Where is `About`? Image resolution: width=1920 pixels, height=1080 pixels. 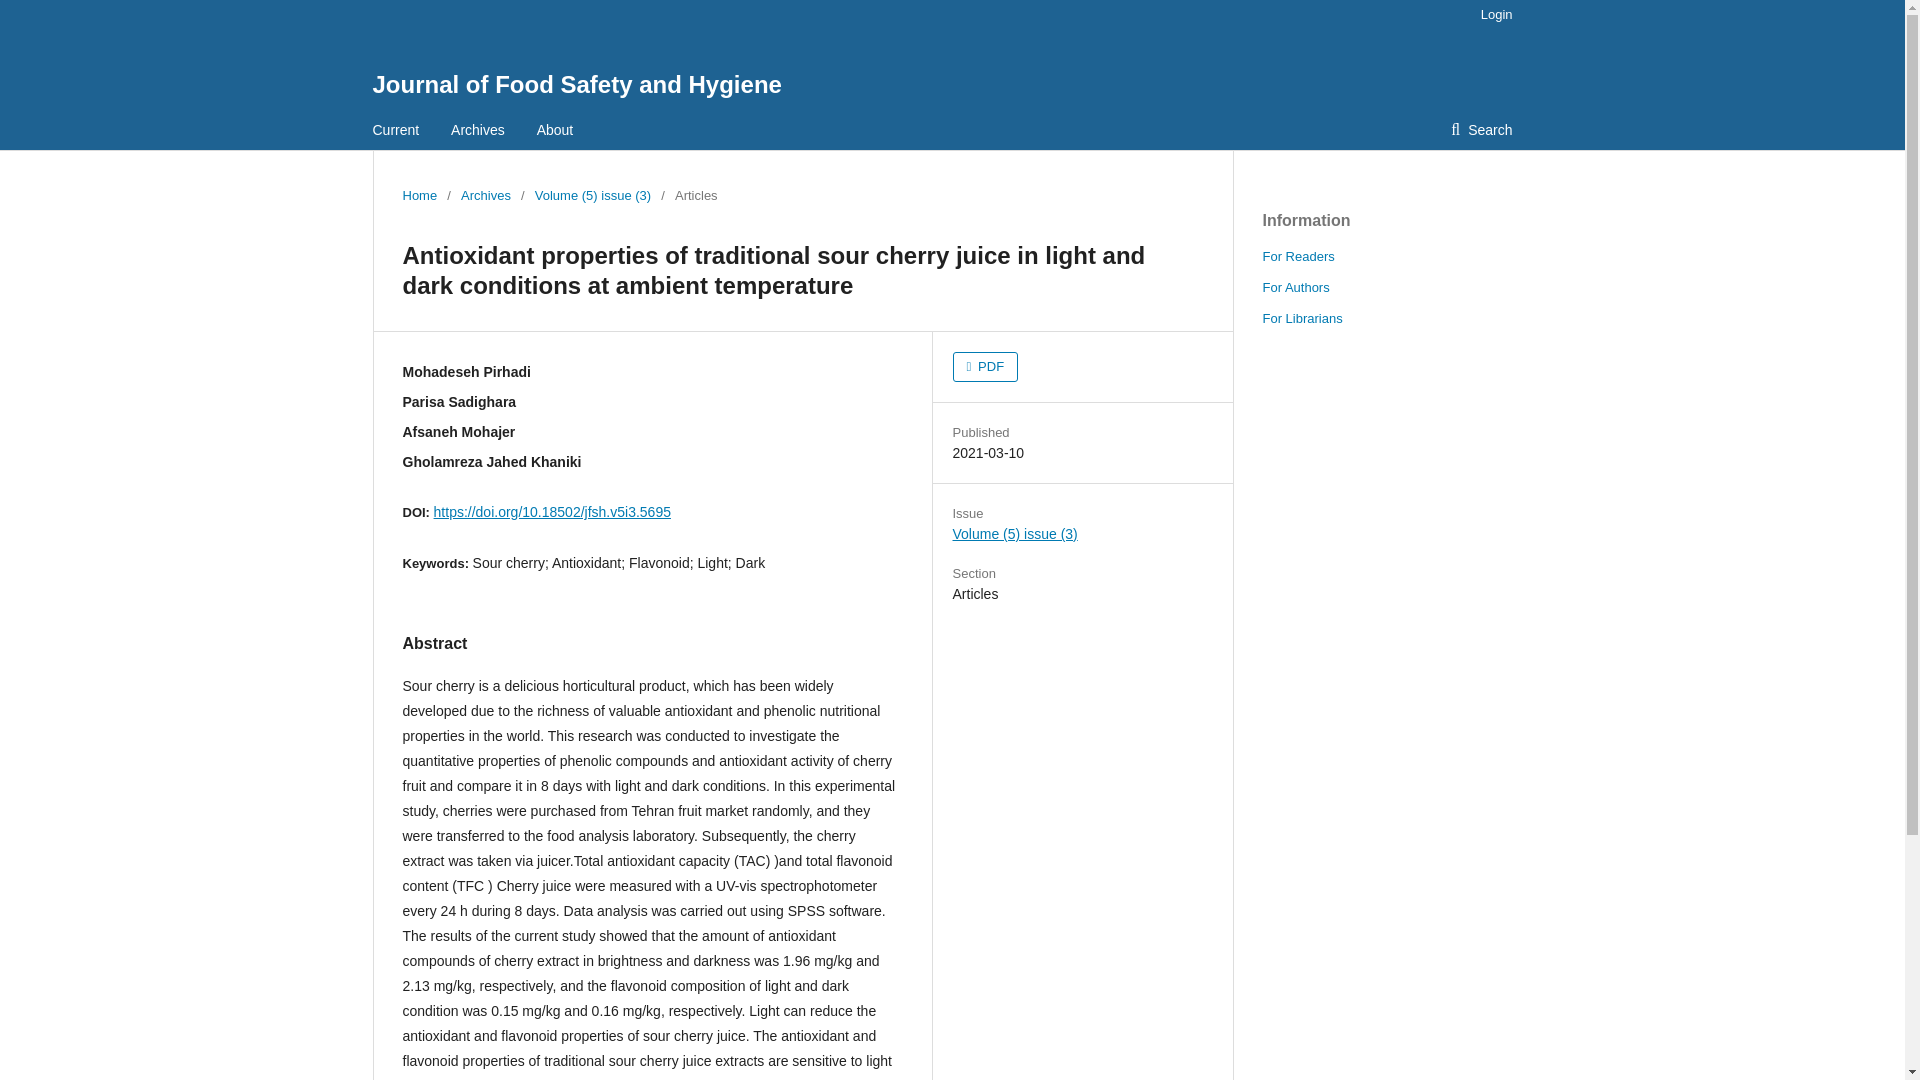
About is located at coordinates (556, 130).